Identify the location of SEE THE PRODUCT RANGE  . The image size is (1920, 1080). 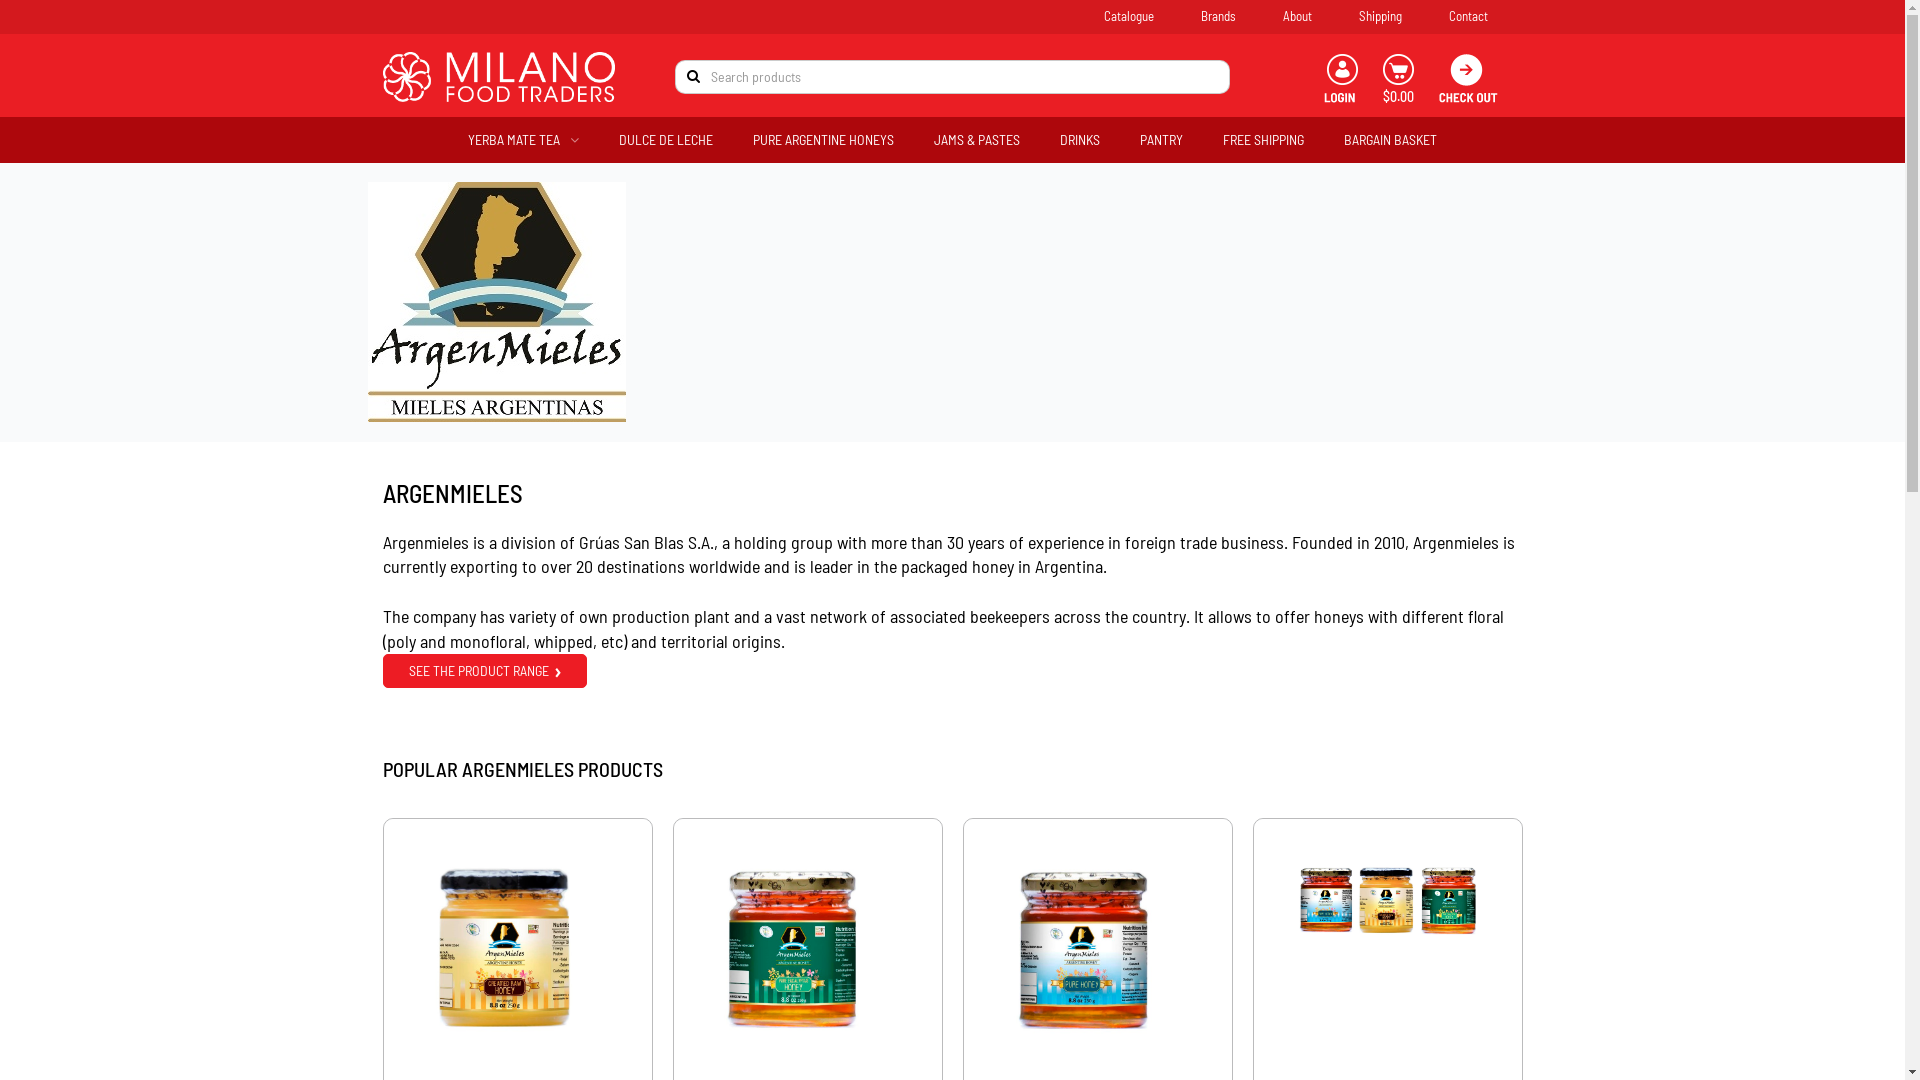
(484, 671).